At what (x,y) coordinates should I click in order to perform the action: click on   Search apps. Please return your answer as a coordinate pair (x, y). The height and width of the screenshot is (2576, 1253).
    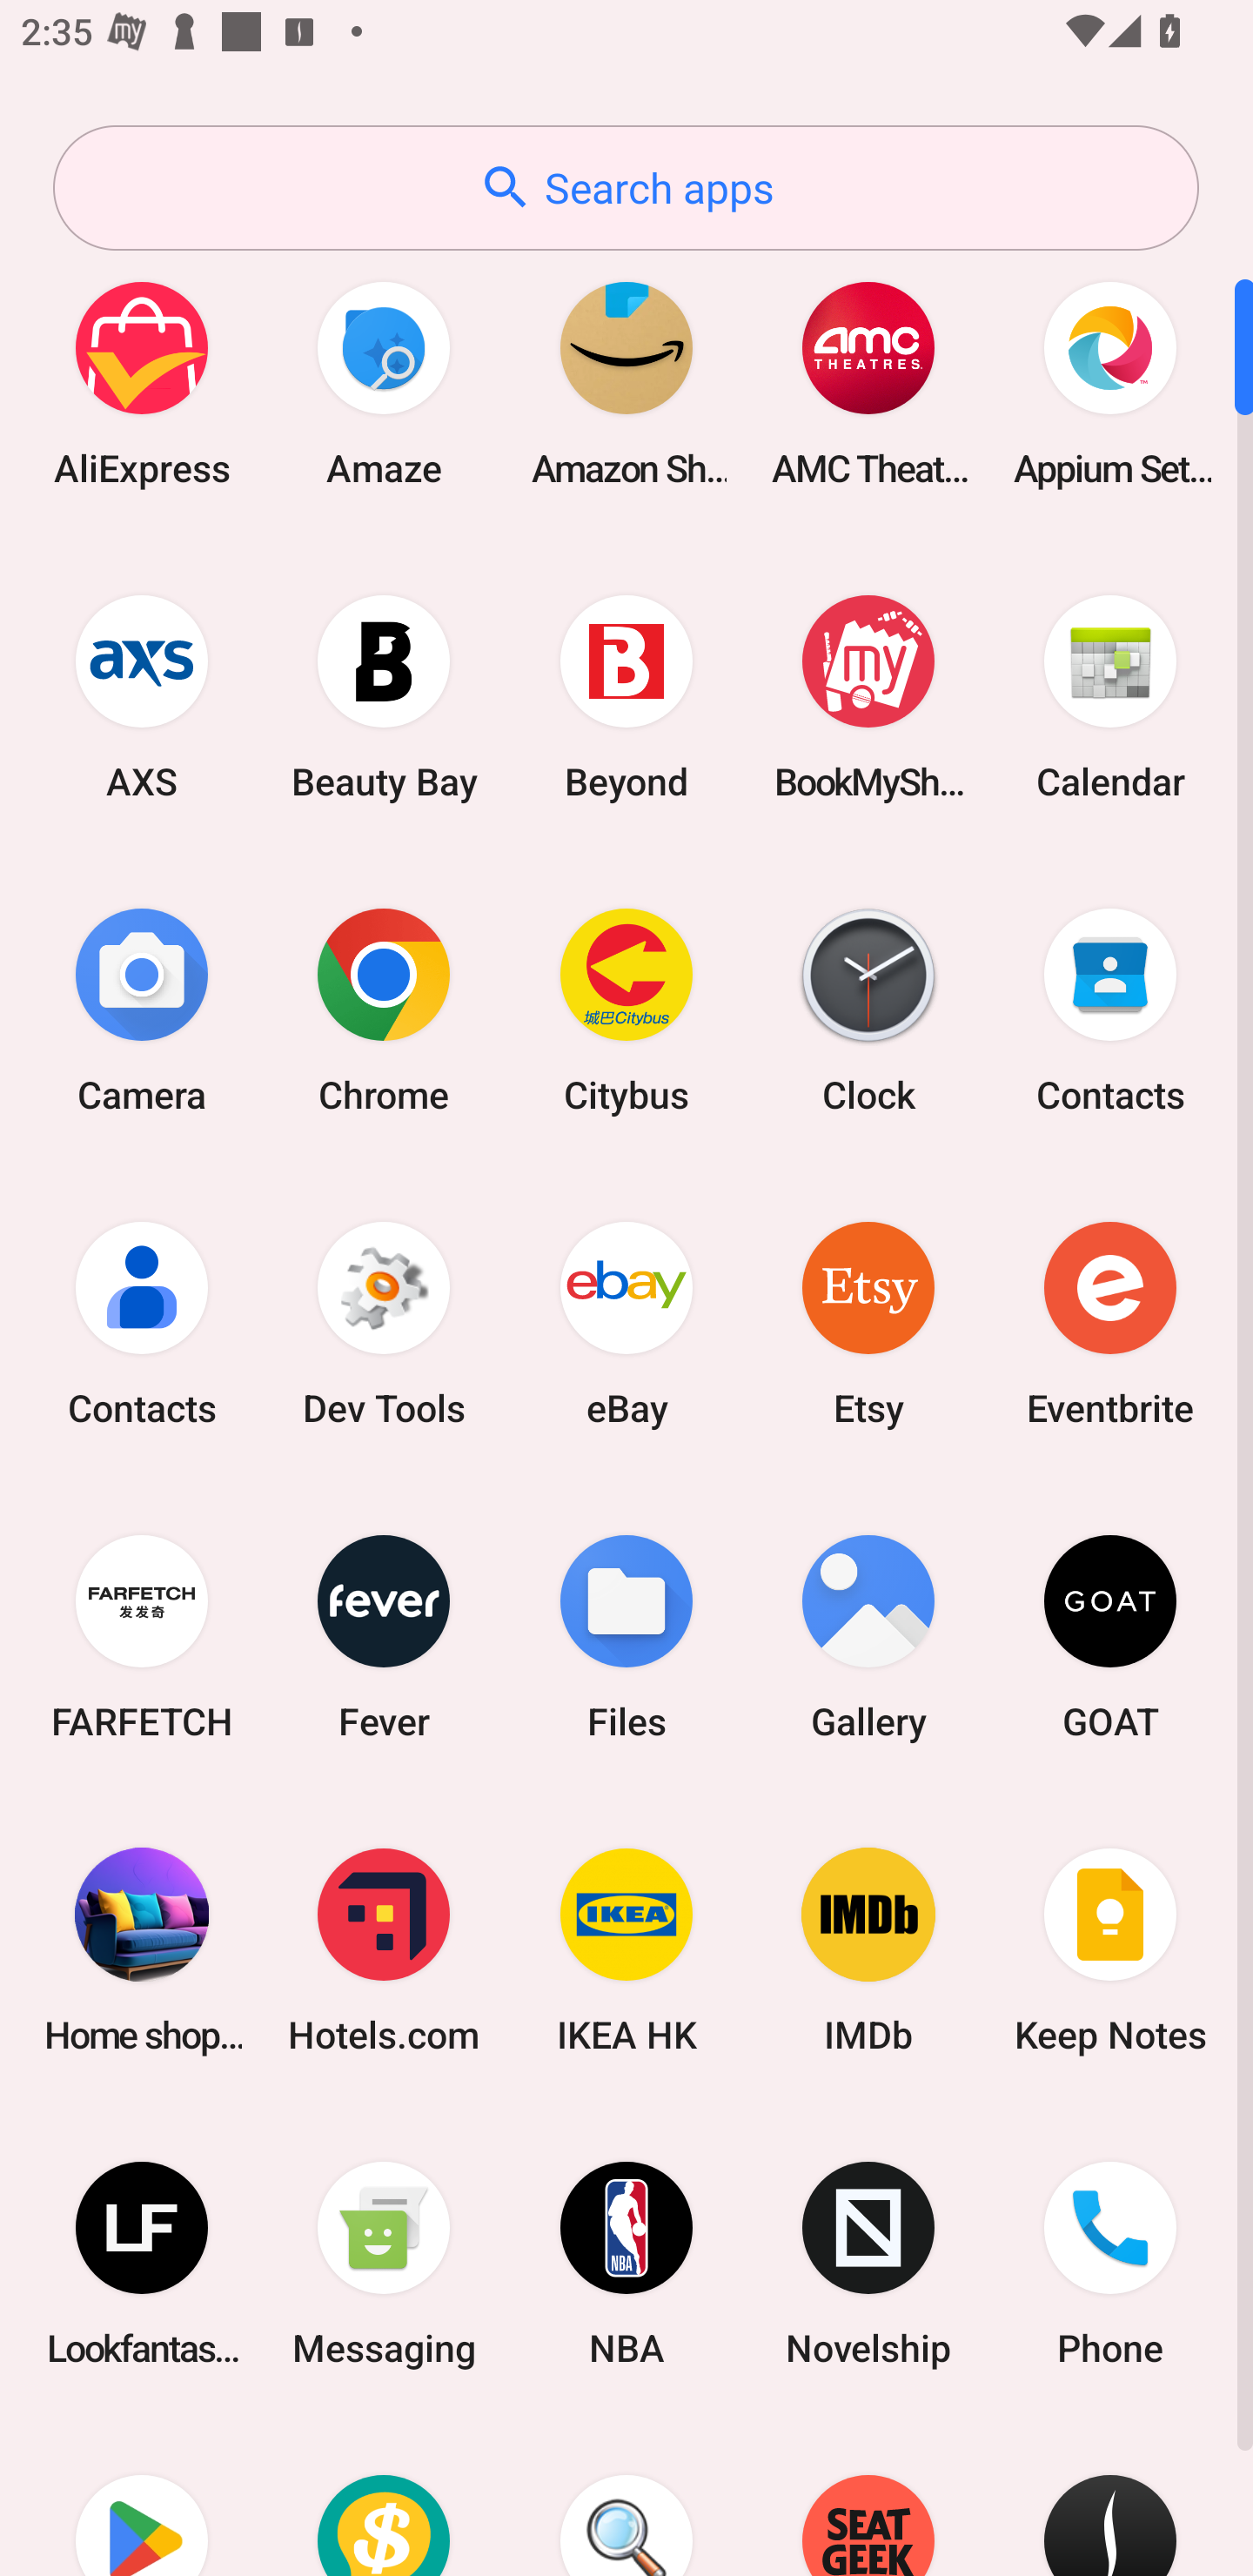
    Looking at the image, I should click on (626, 188).